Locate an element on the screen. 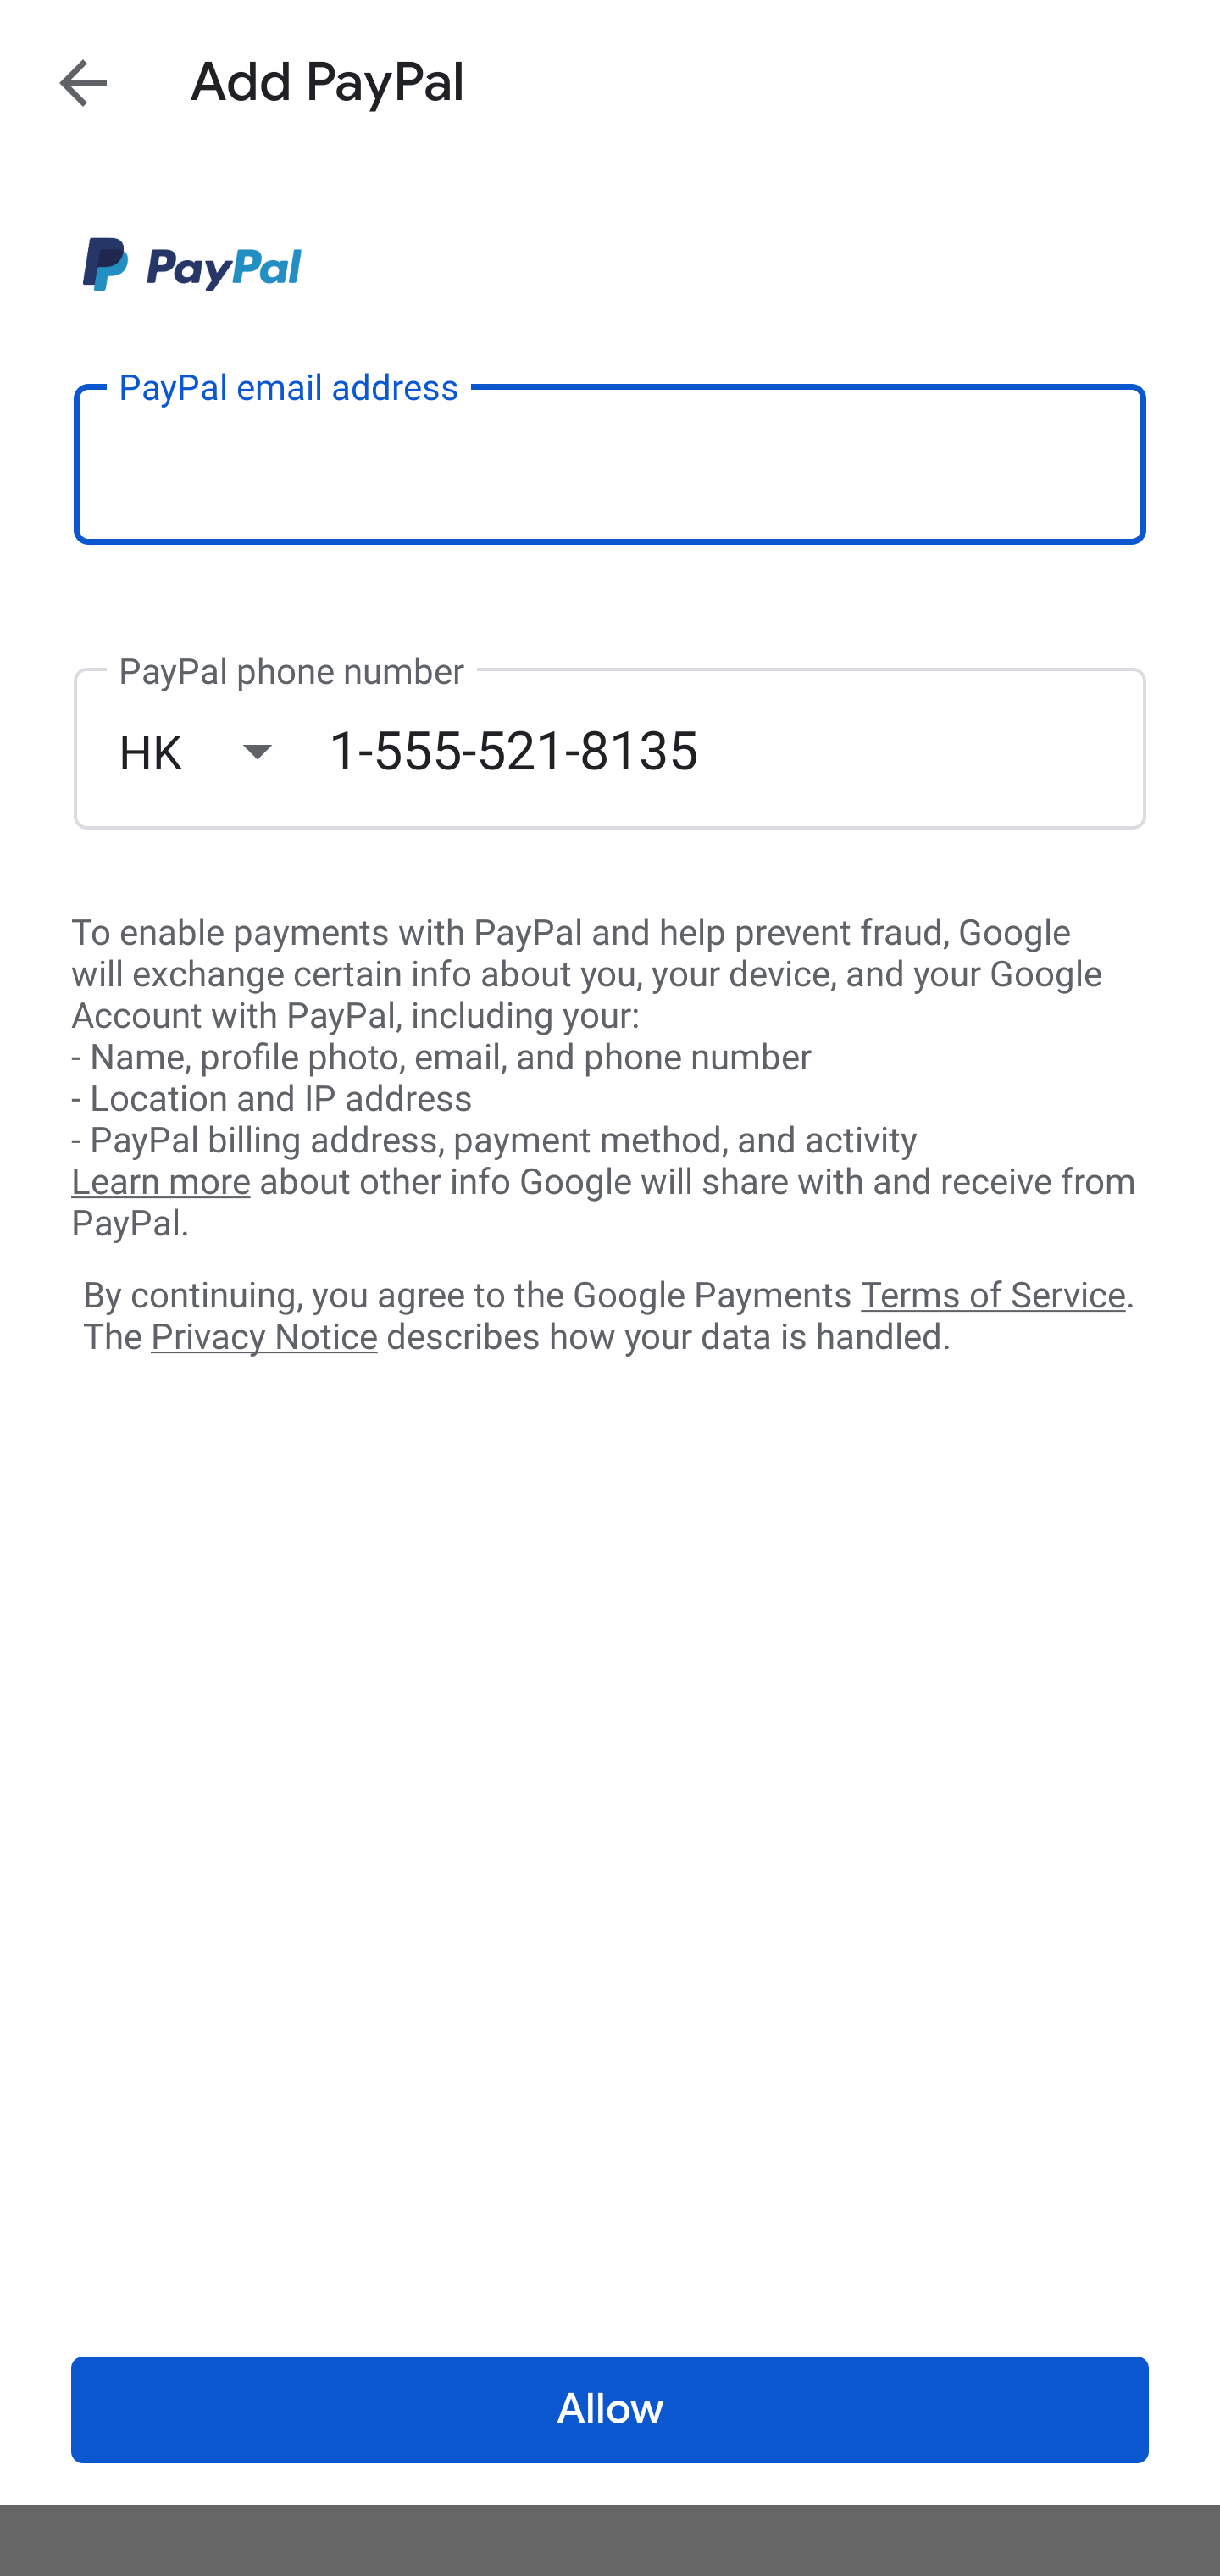  Learn more is located at coordinates (160, 1182).